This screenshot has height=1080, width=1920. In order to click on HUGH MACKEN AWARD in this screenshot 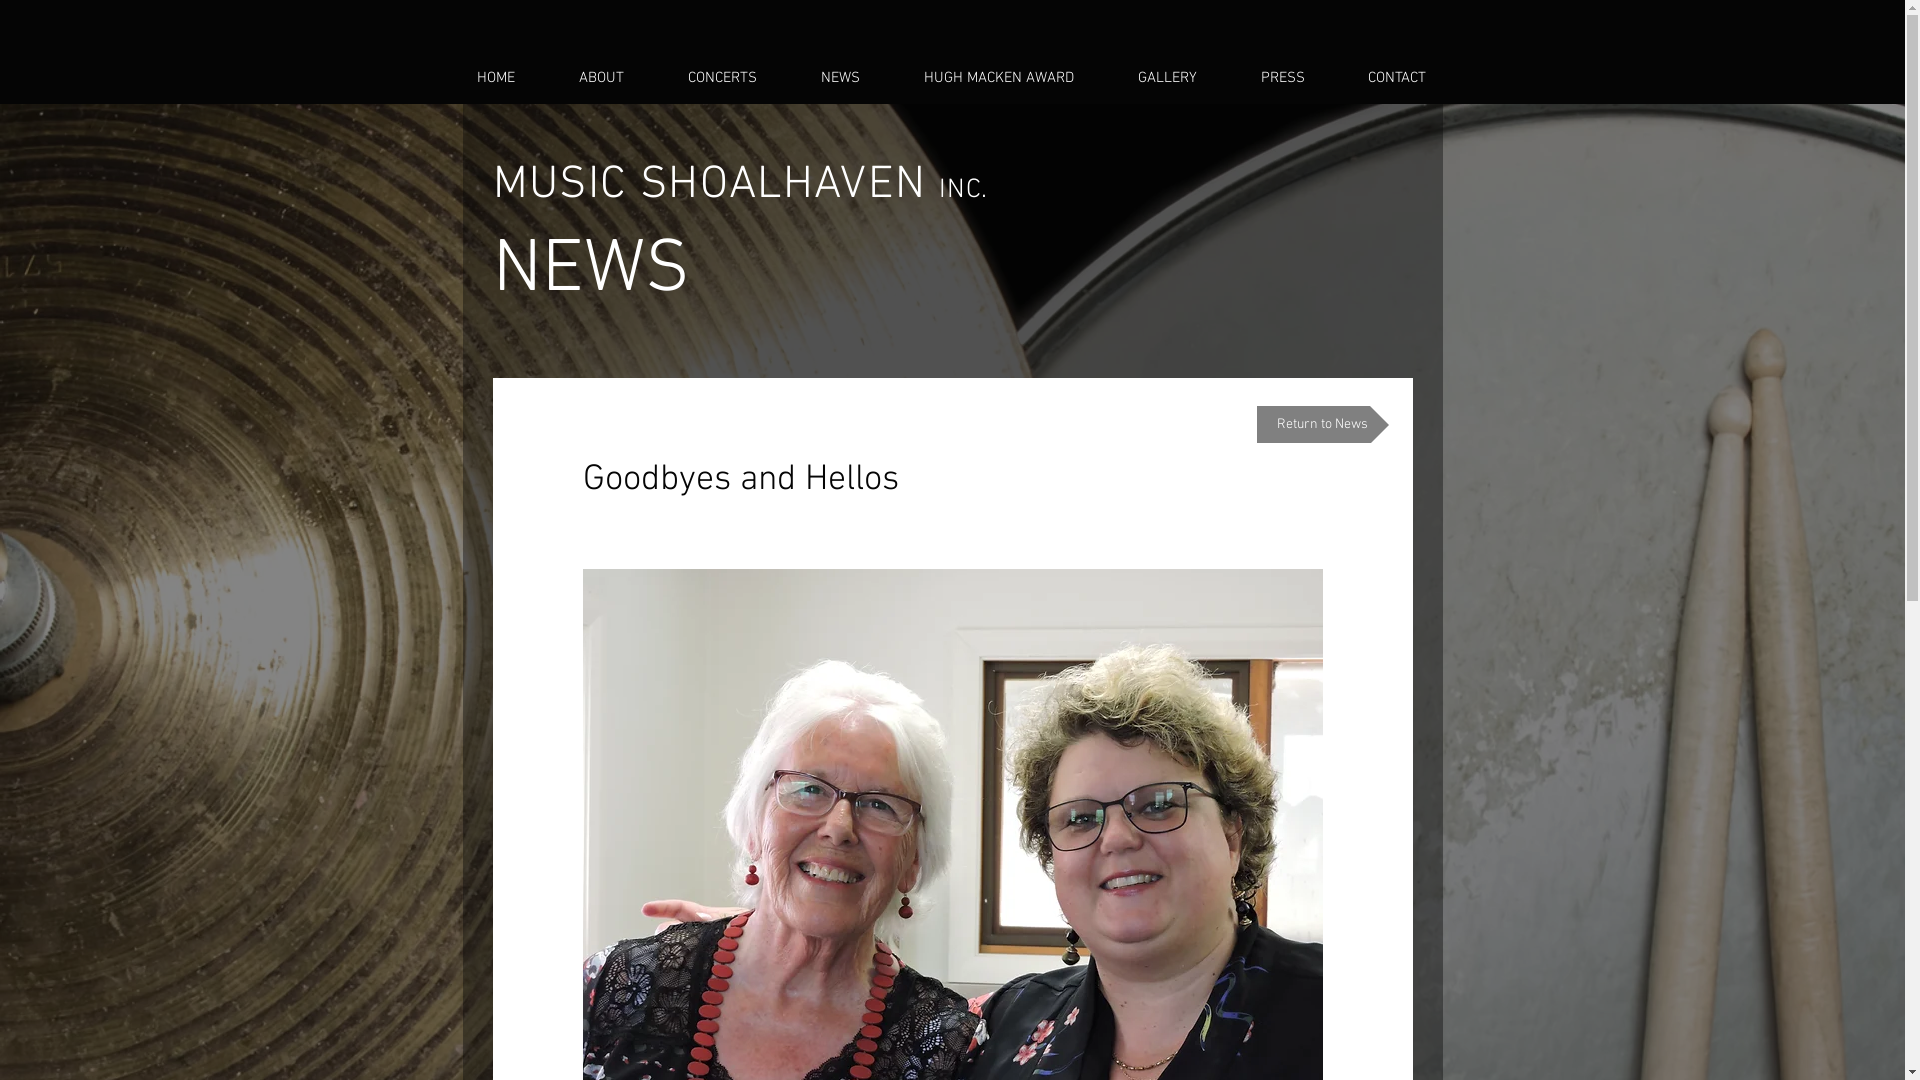, I will do `click(1015, 78)`.